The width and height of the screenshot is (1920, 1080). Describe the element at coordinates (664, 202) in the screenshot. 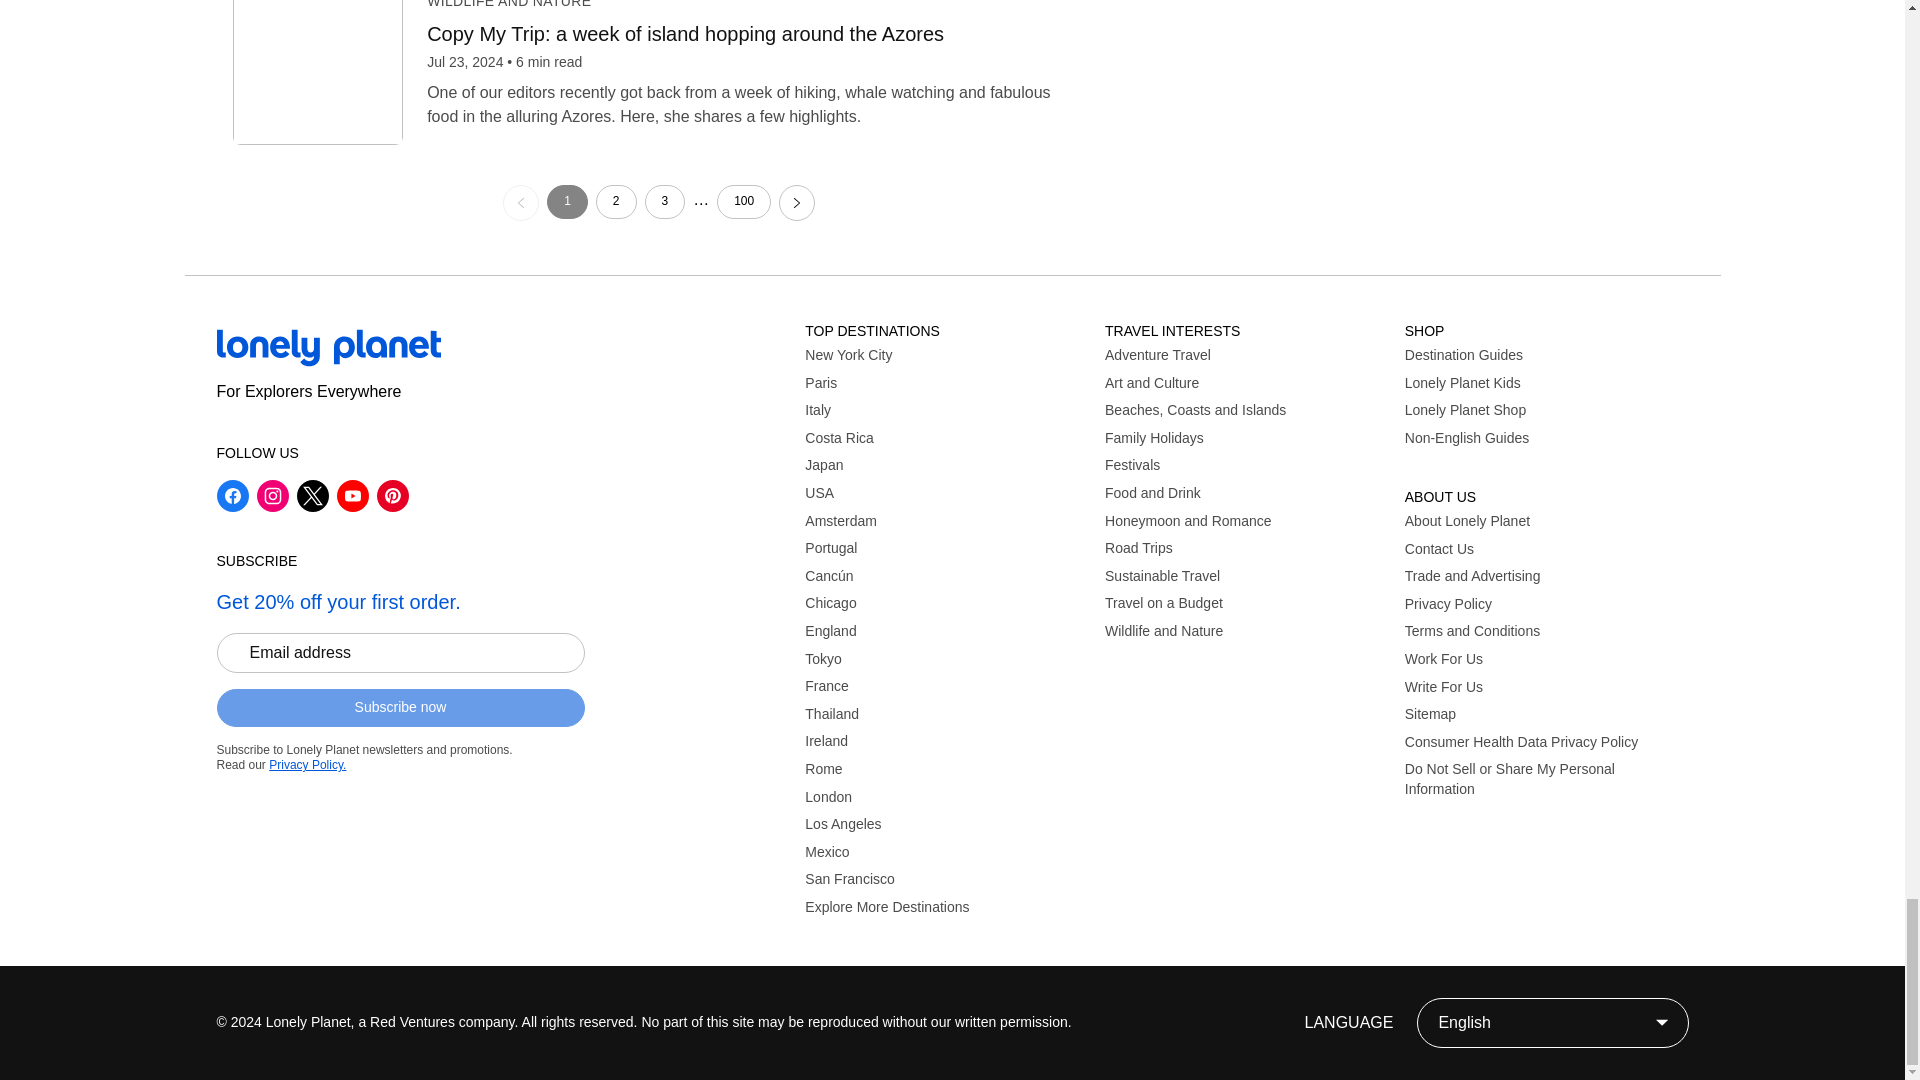

I see `3` at that location.